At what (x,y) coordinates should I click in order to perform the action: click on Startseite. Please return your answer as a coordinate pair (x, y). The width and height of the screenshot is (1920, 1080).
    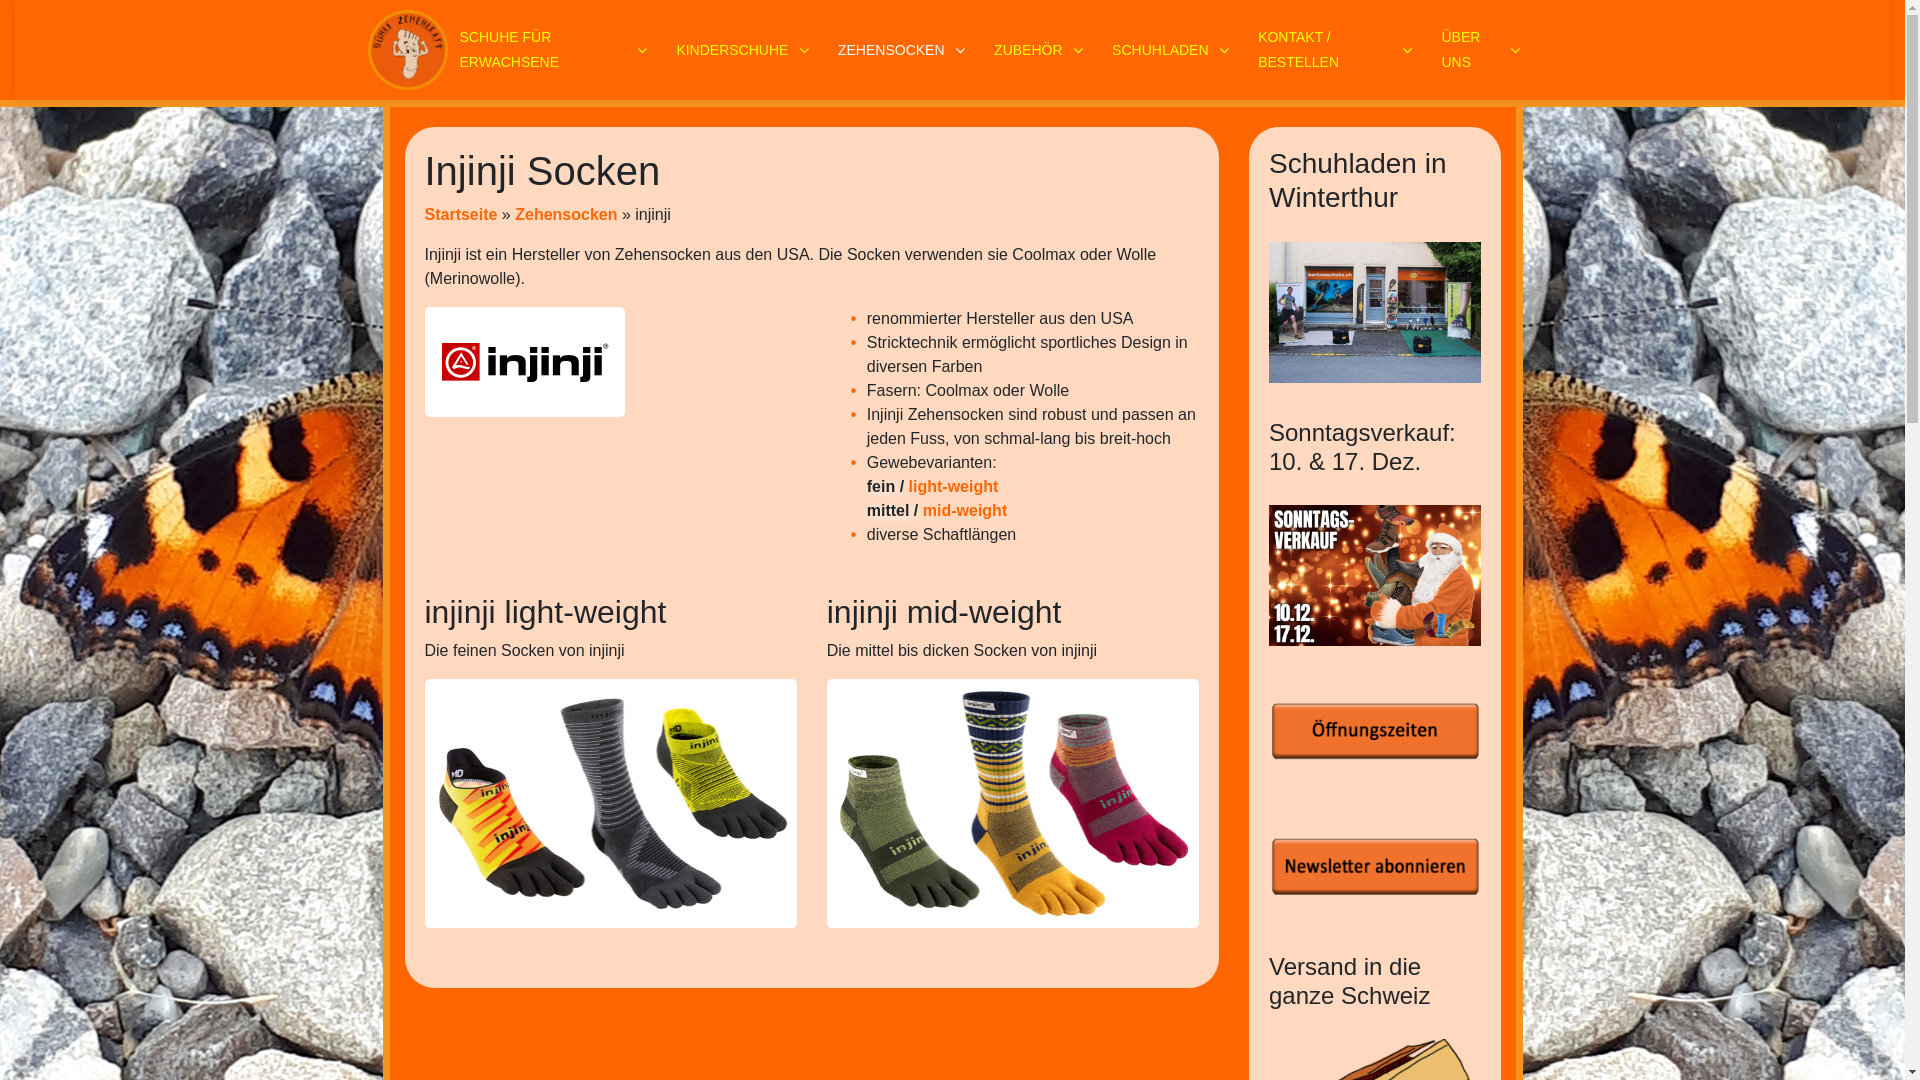
    Looking at the image, I should click on (460, 214).